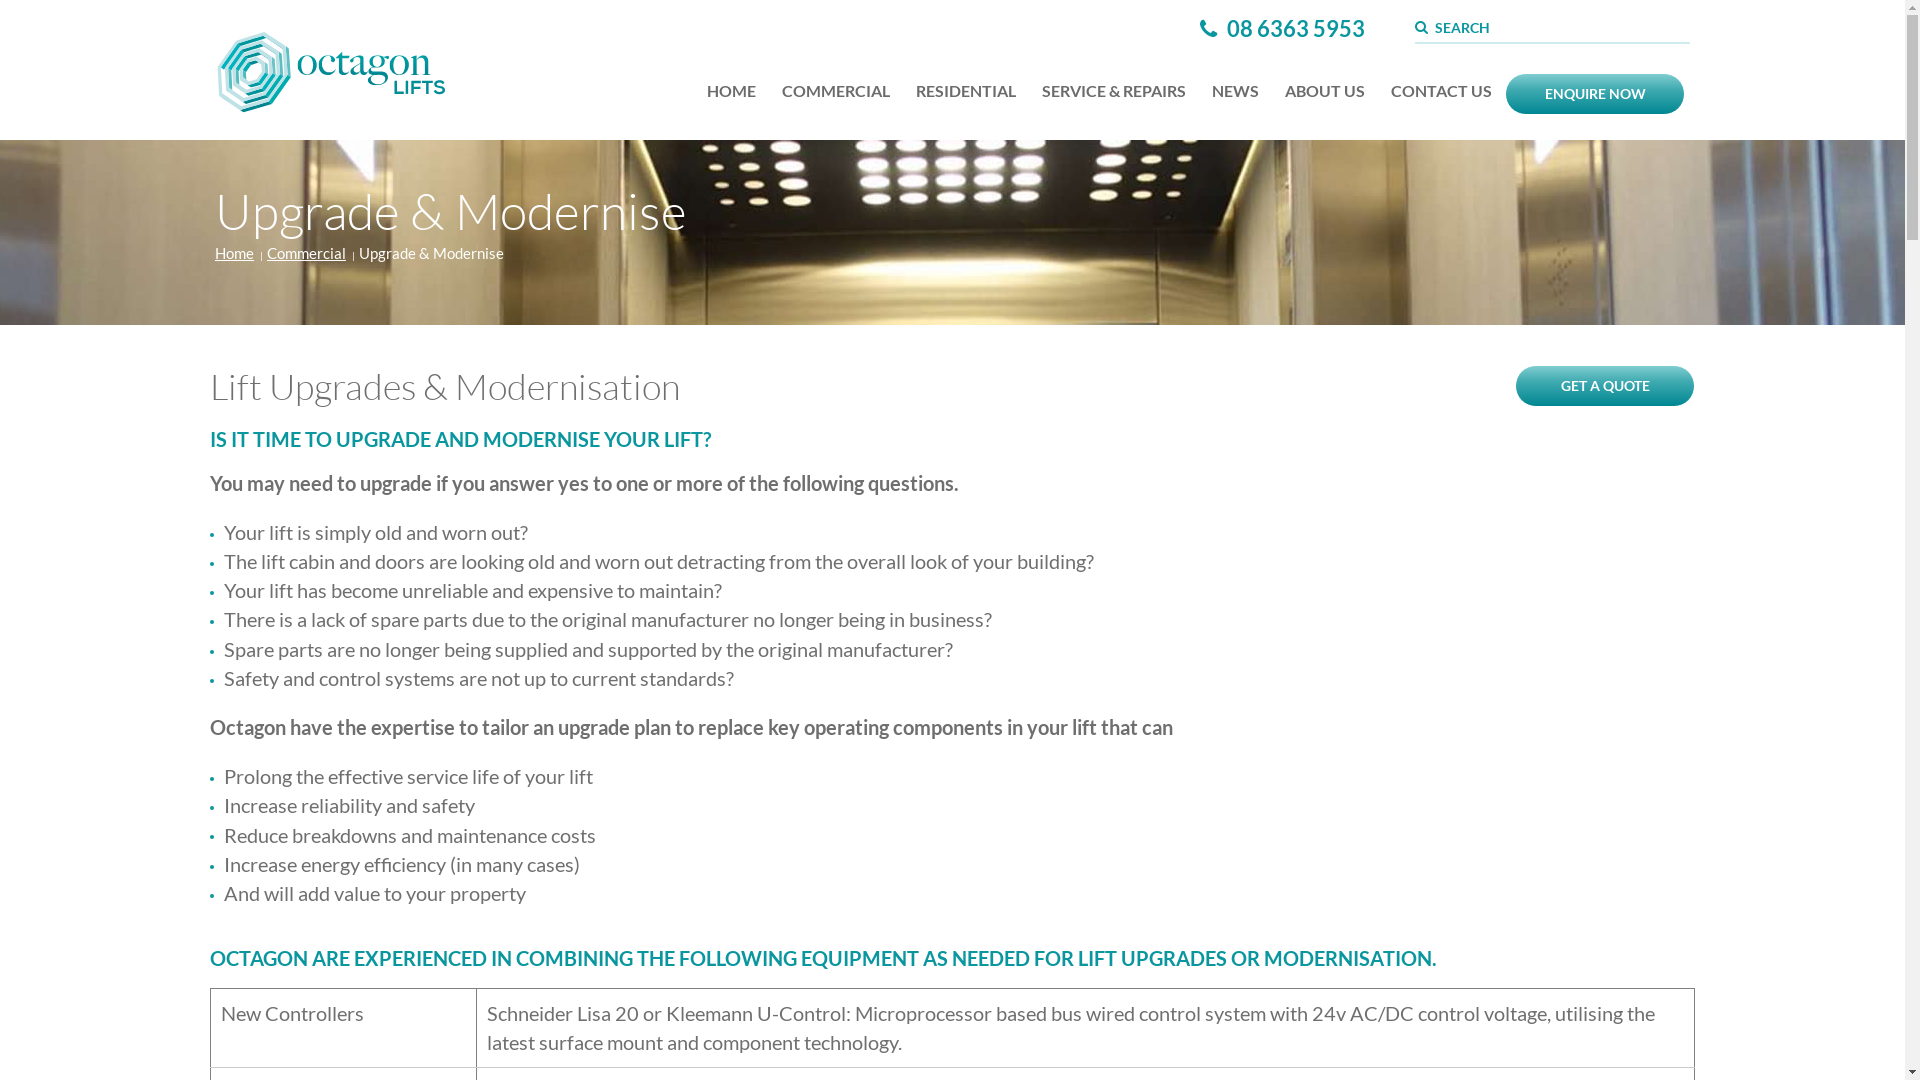 The width and height of the screenshot is (1920, 1080). Describe the element at coordinates (1282, 28) in the screenshot. I see `08 6363 5953` at that location.